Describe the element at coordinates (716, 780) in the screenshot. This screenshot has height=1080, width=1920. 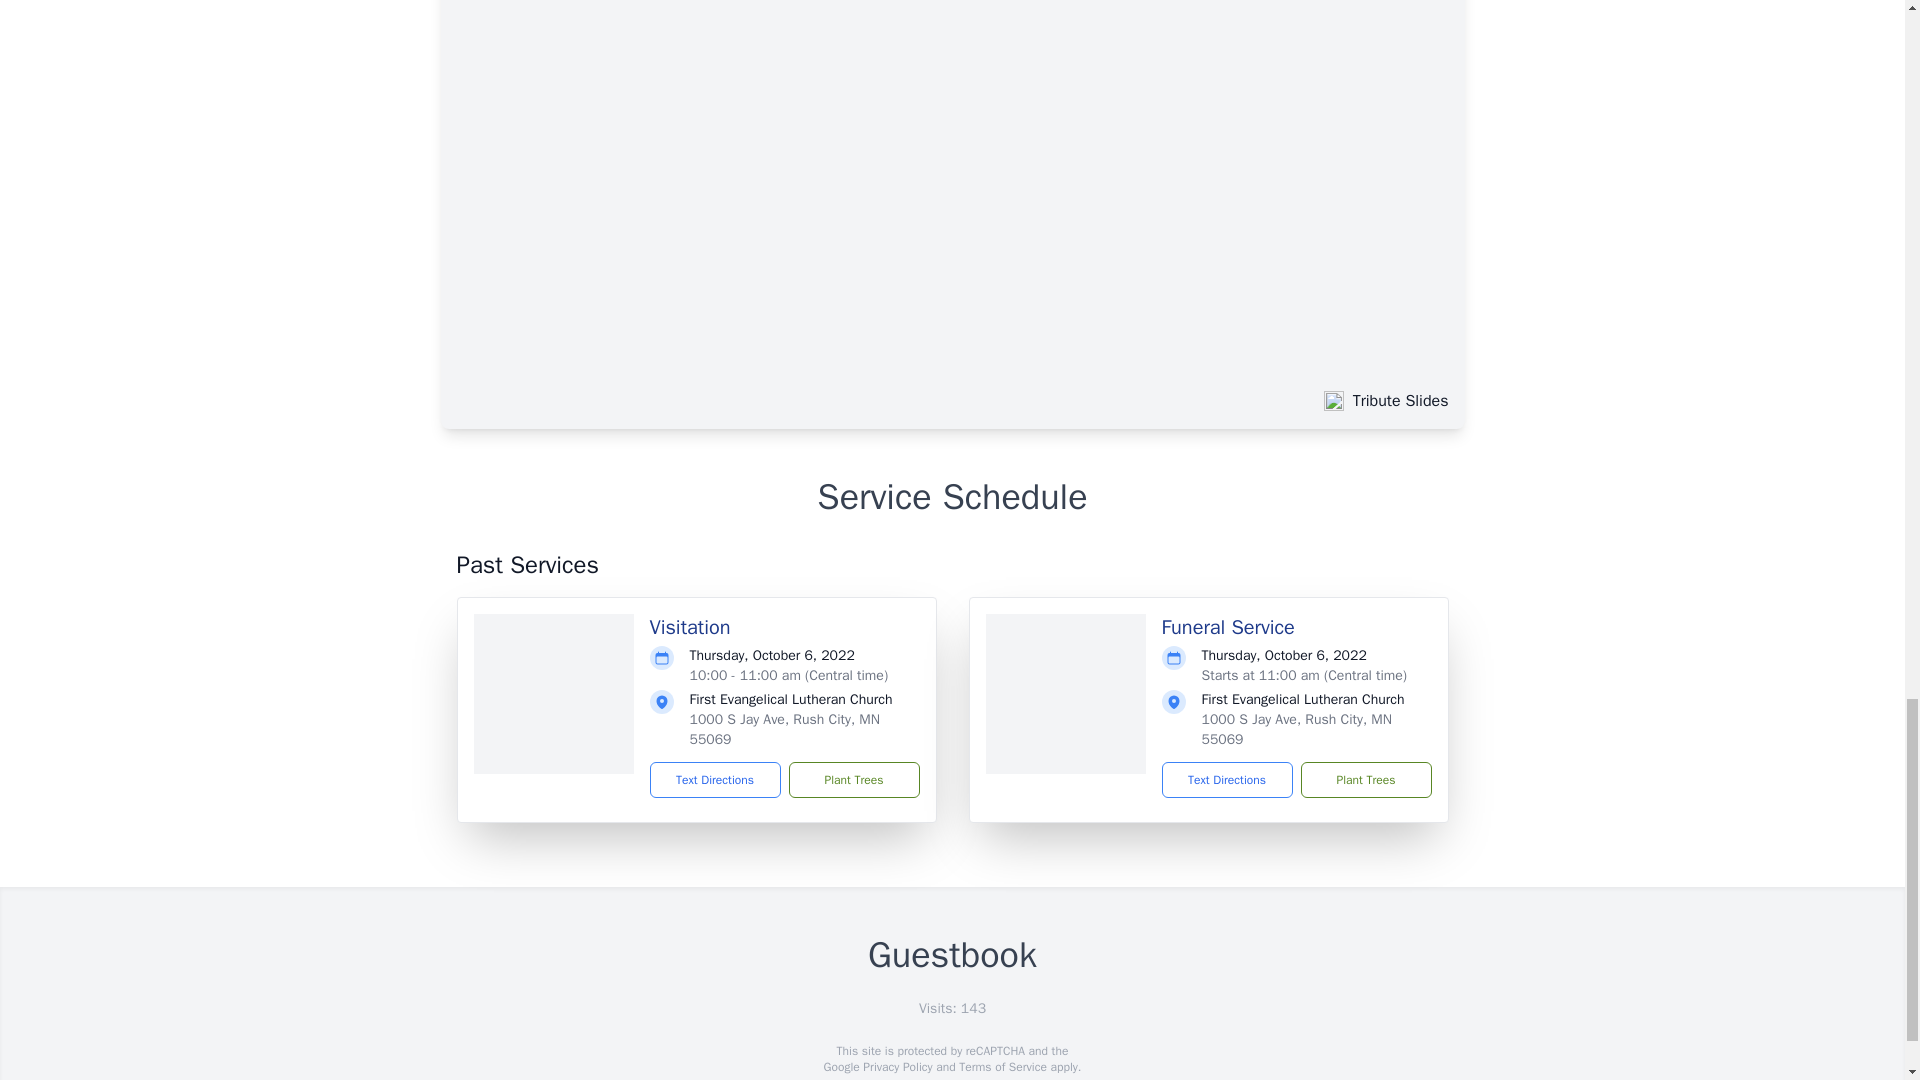
I see `Text Directions` at that location.